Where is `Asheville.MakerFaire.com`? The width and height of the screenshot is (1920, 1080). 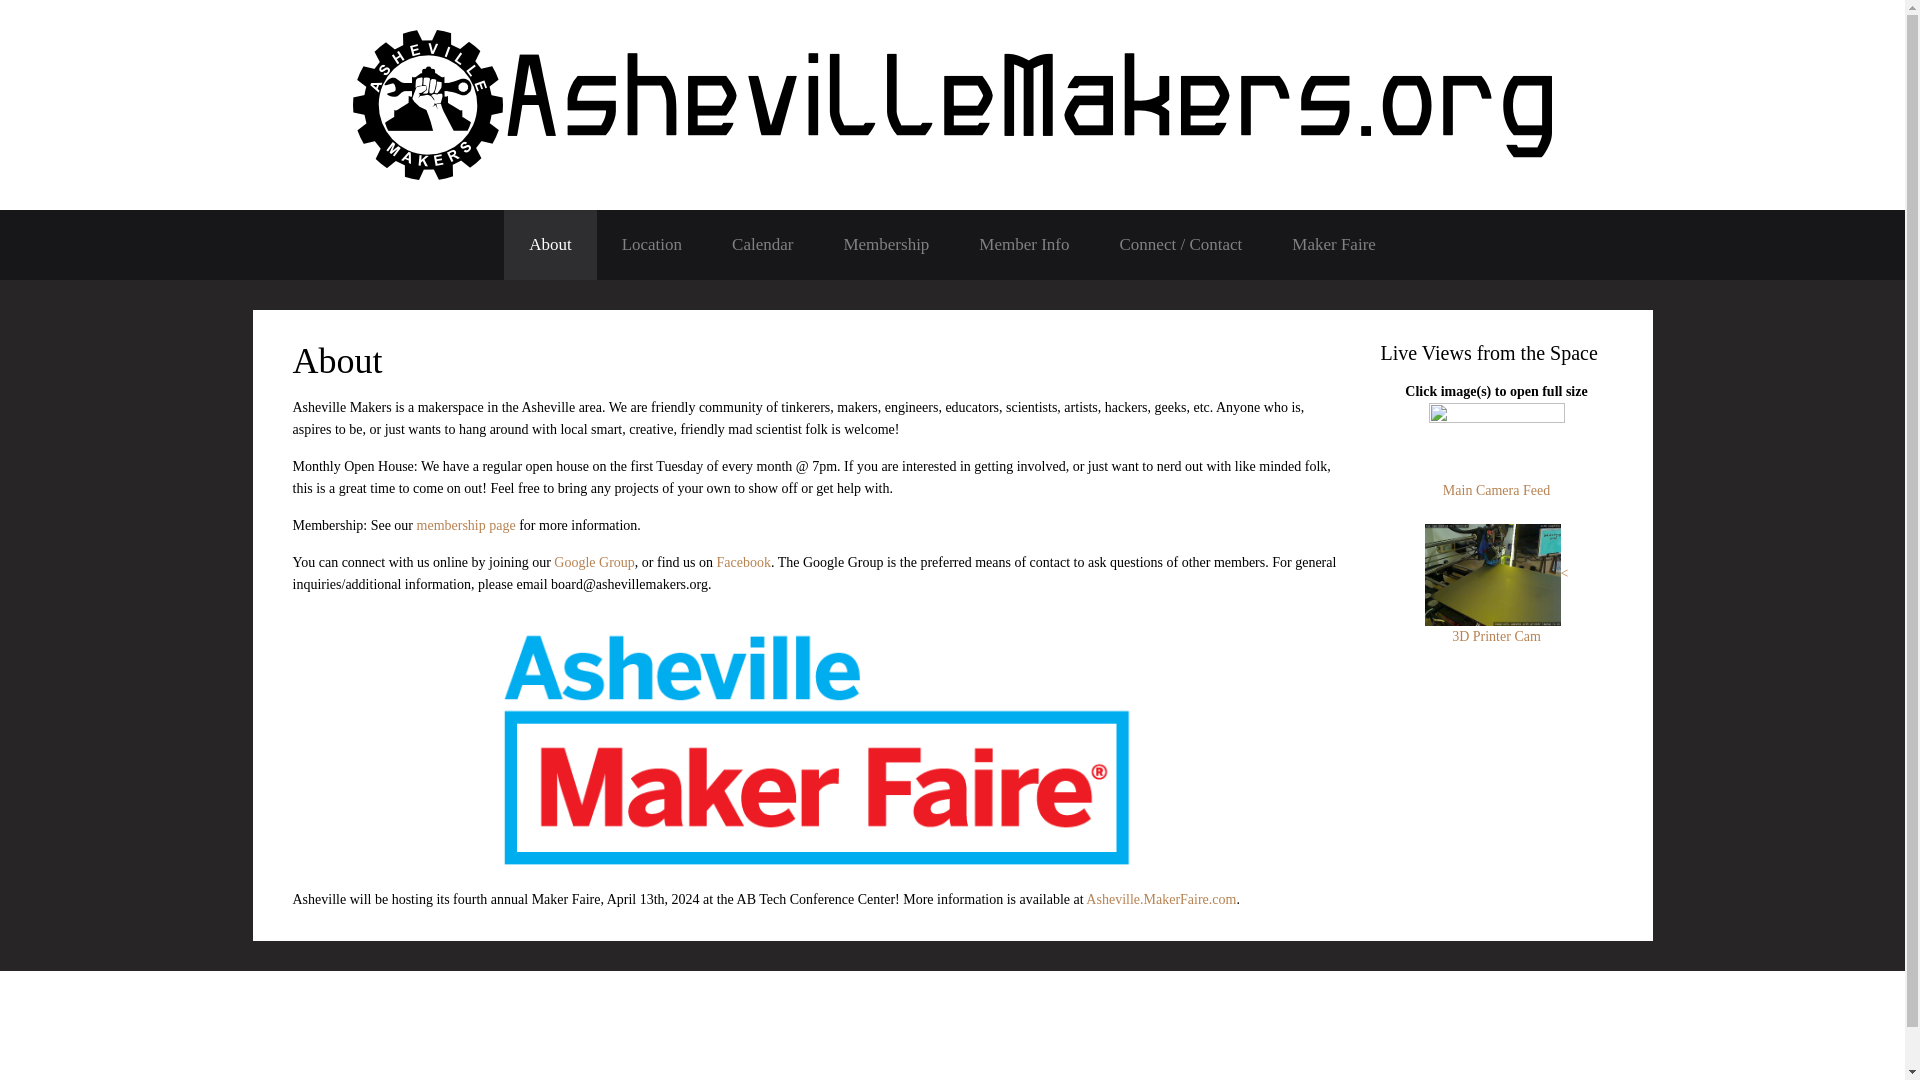 Asheville.MakerFaire.com is located at coordinates (1161, 900).